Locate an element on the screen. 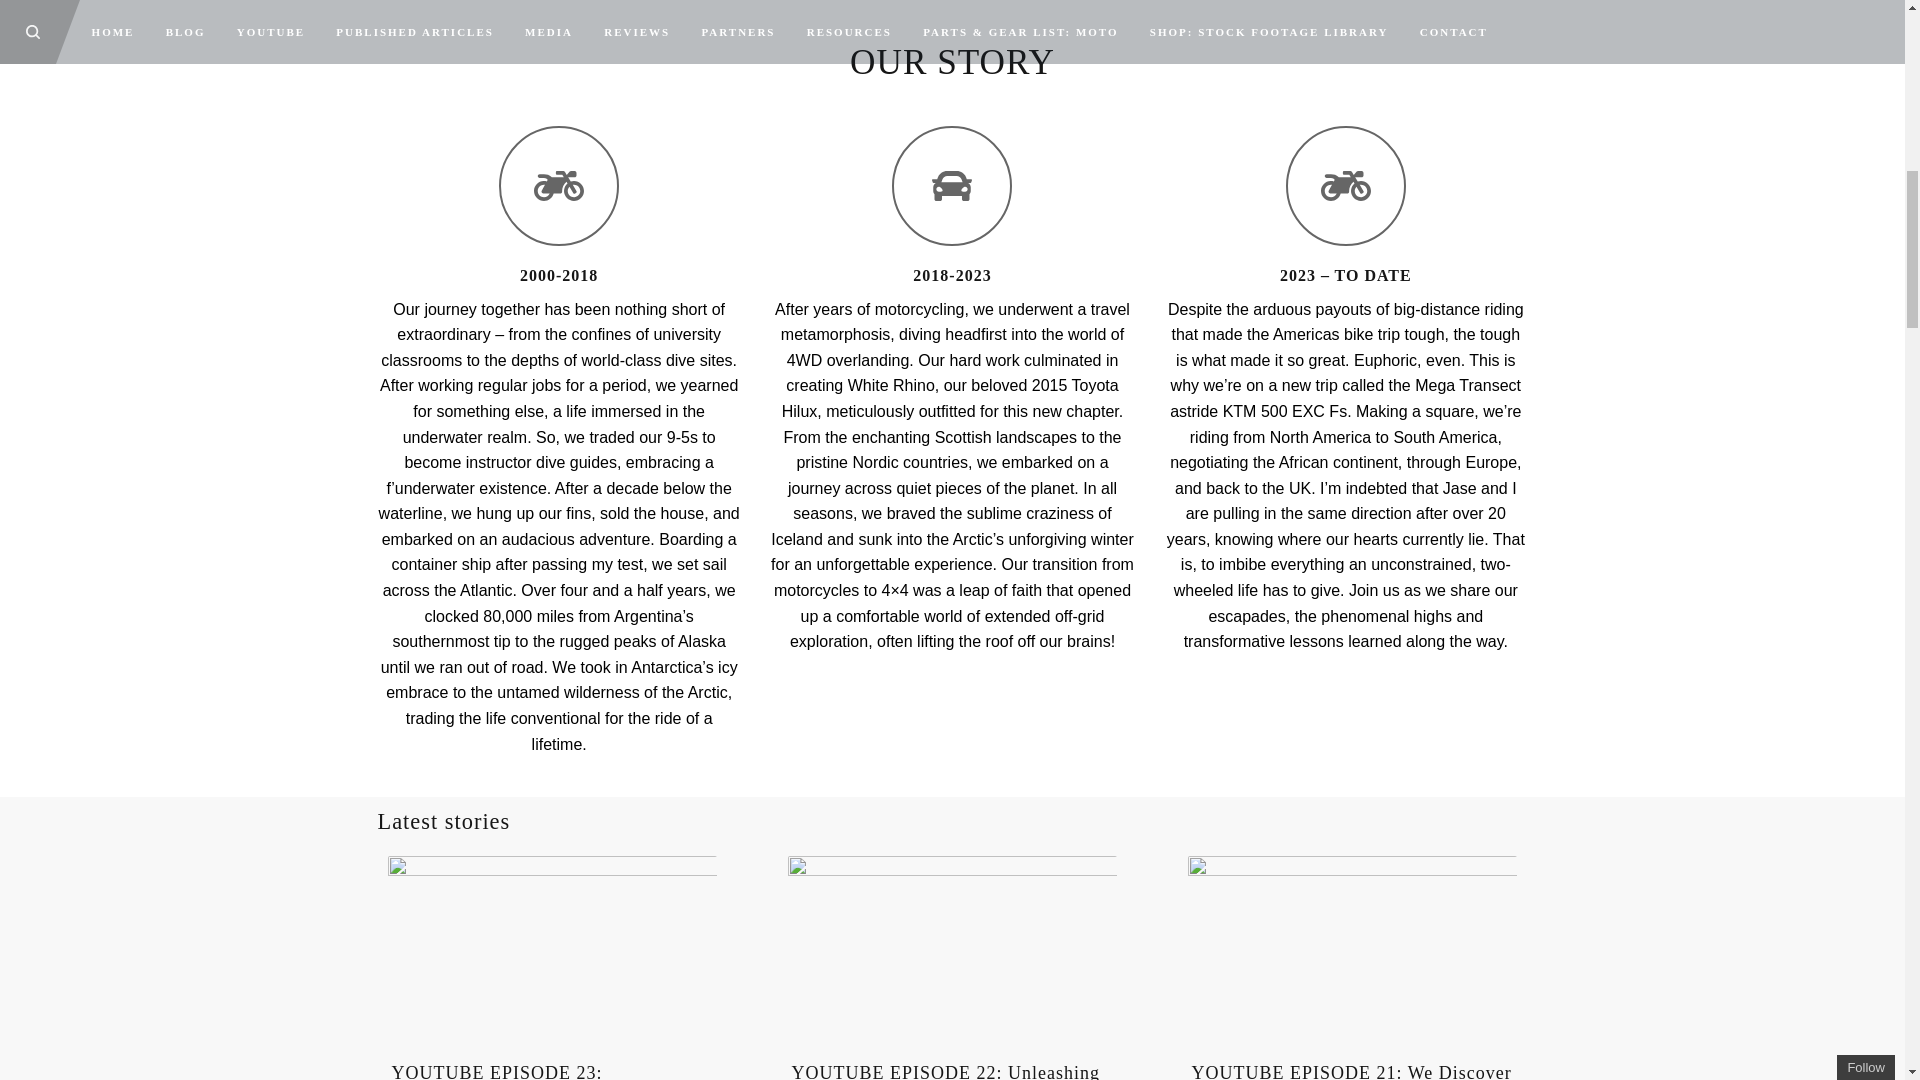 Image resolution: width=1920 pixels, height=1080 pixels. Sign up! is located at coordinates (1796, 144).